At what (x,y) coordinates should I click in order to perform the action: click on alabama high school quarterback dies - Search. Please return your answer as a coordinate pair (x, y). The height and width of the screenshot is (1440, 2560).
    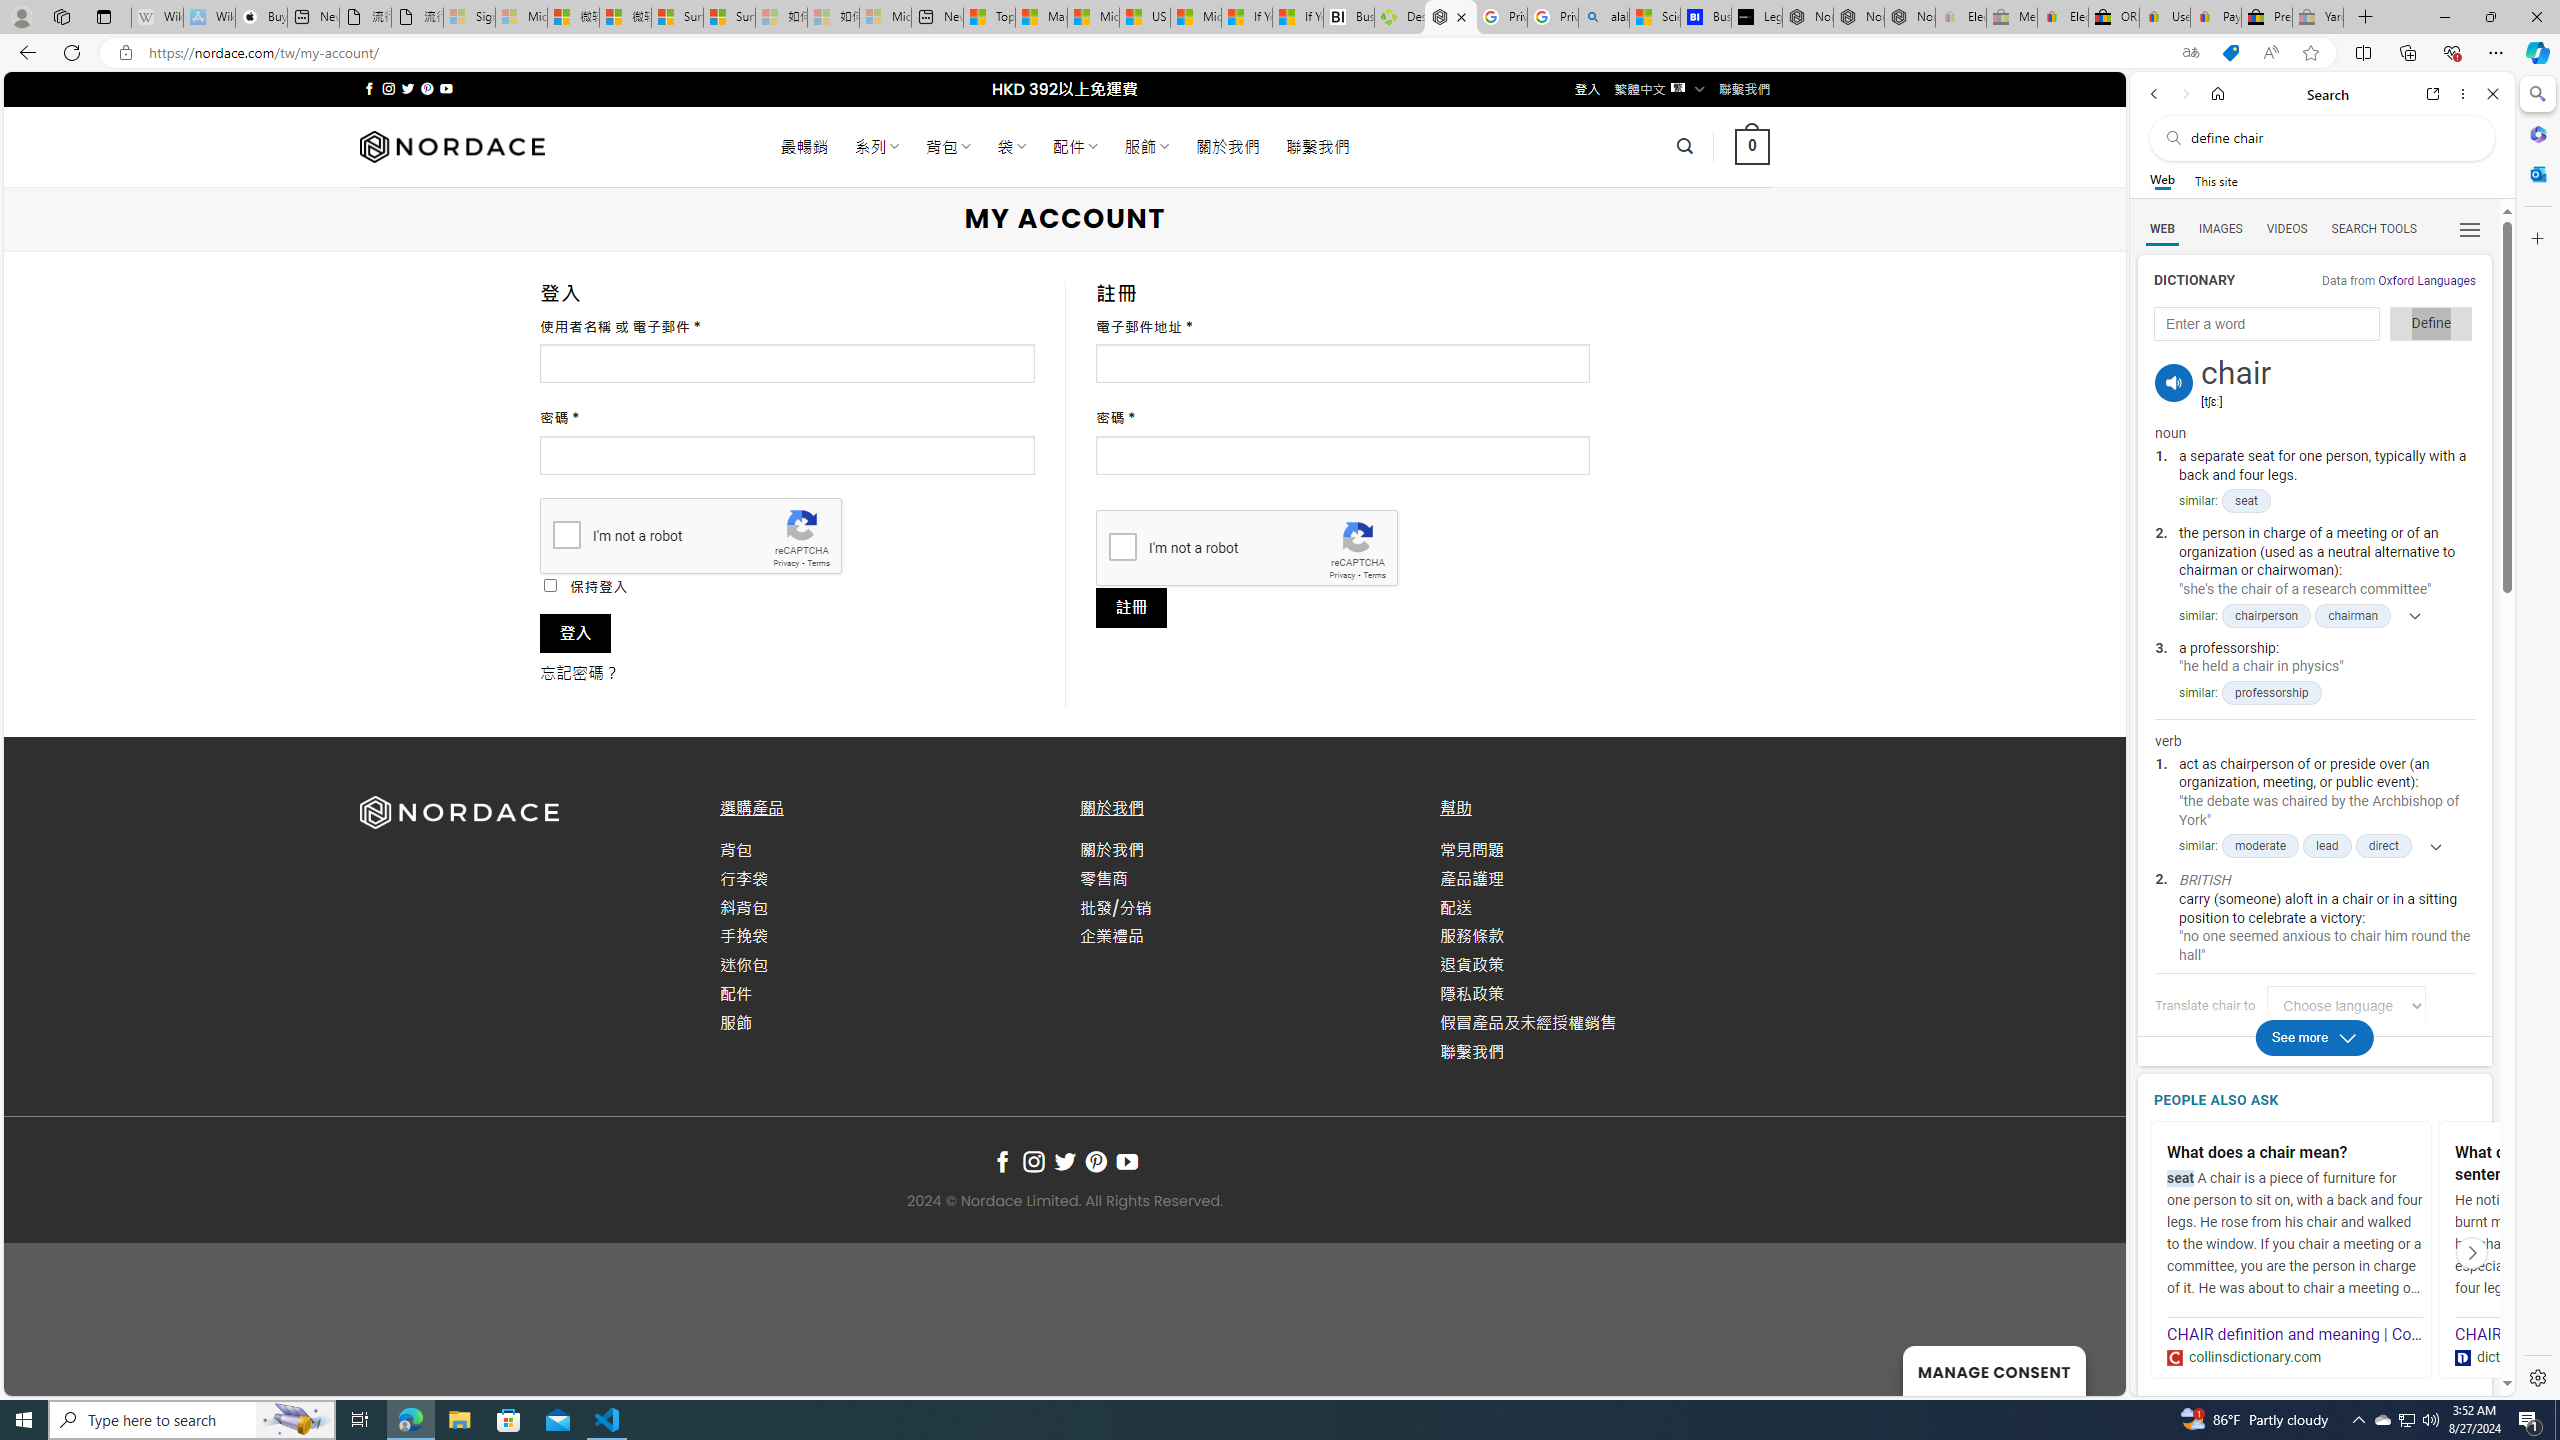
    Looking at the image, I should click on (1604, 17).